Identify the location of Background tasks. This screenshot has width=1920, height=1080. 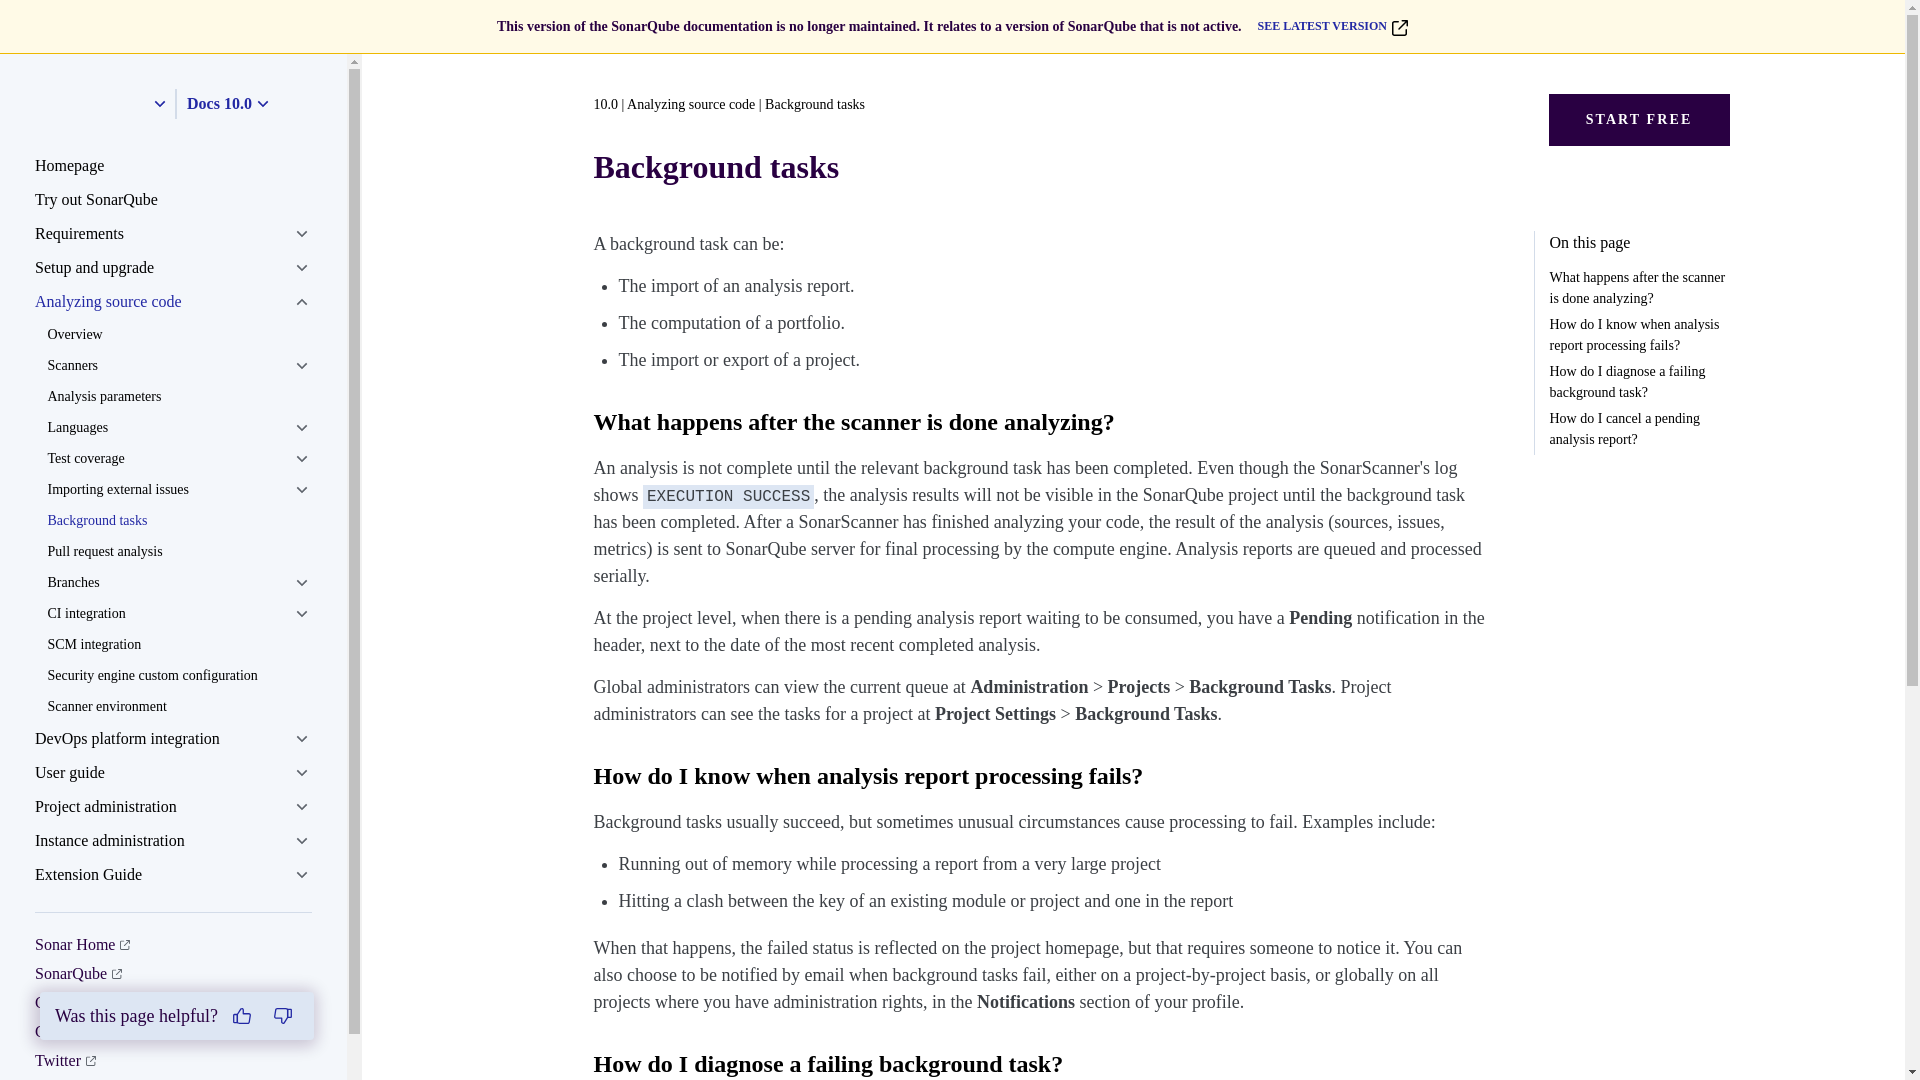
(178, 520).